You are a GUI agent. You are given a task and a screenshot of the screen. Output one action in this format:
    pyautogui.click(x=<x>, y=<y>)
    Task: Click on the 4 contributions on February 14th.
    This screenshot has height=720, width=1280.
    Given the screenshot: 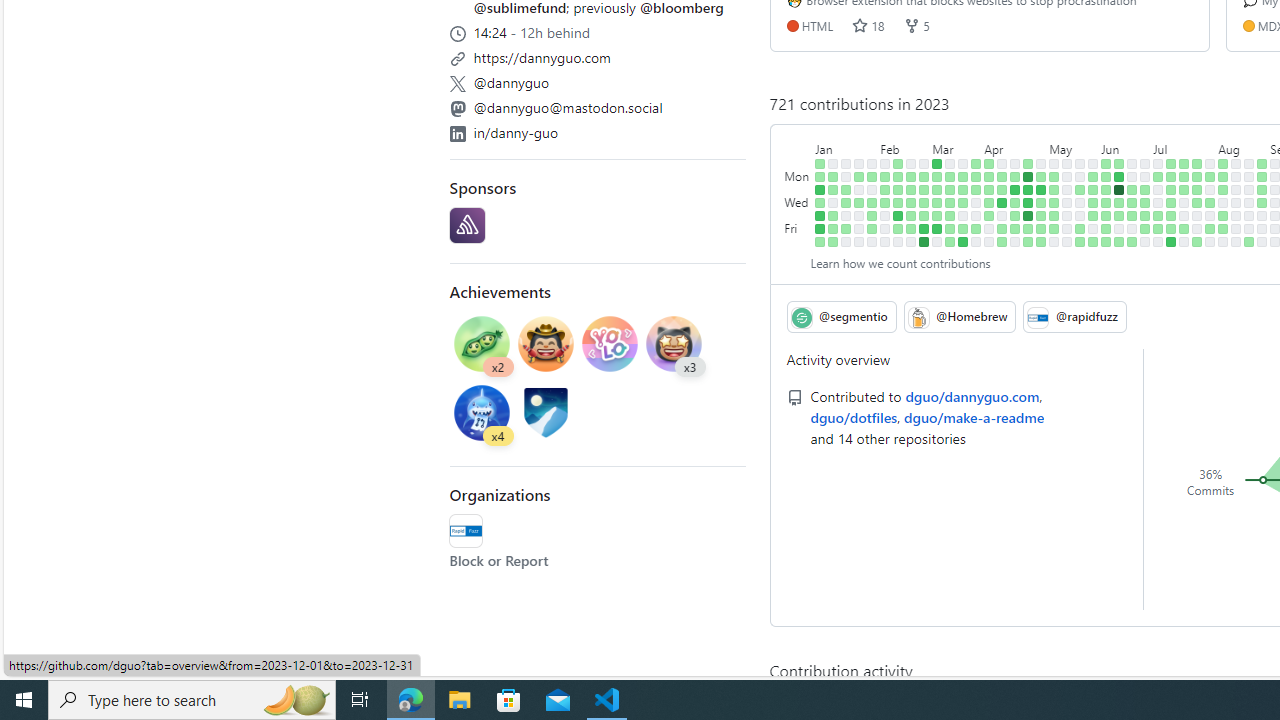 What is the action you would take?
    pyautogui.click(x=898, y=190)
    